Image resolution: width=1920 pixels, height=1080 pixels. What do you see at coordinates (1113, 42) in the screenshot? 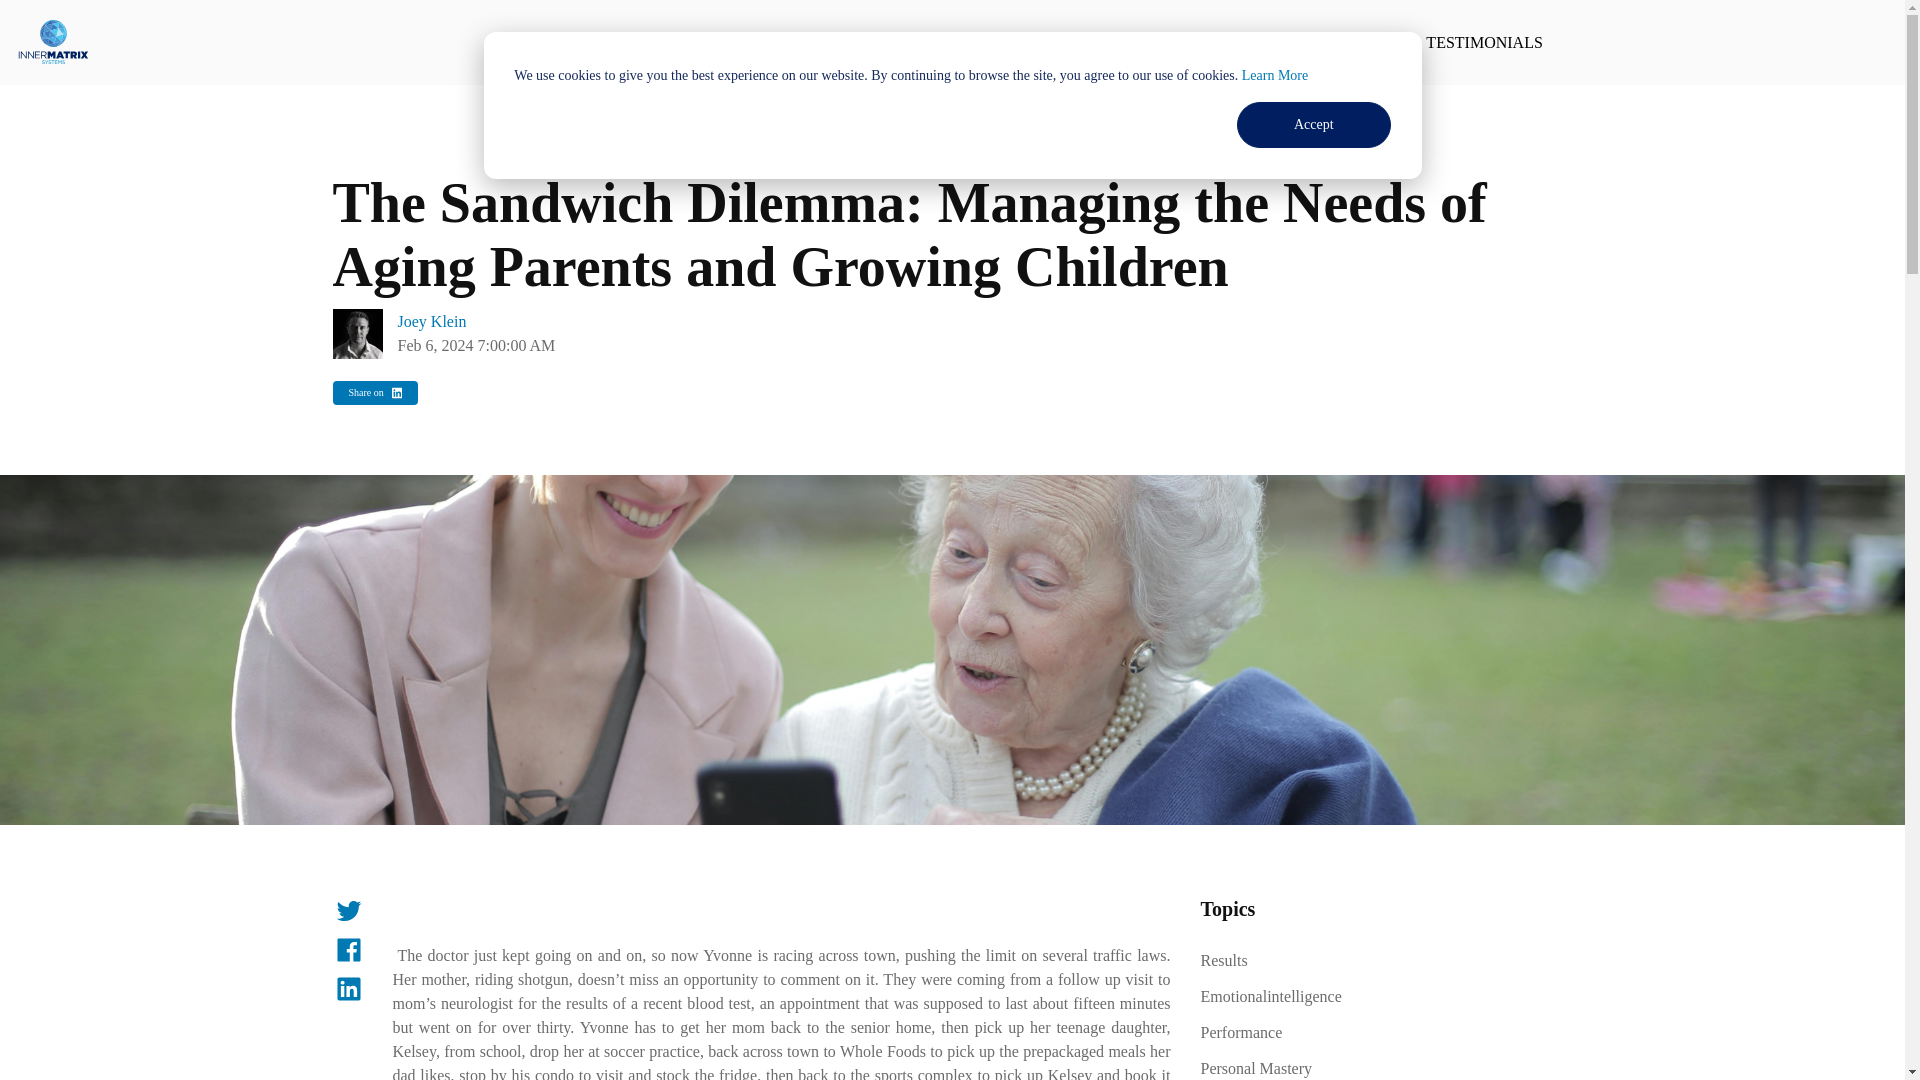
I see `STORE` at bounding box center [1113, 42].